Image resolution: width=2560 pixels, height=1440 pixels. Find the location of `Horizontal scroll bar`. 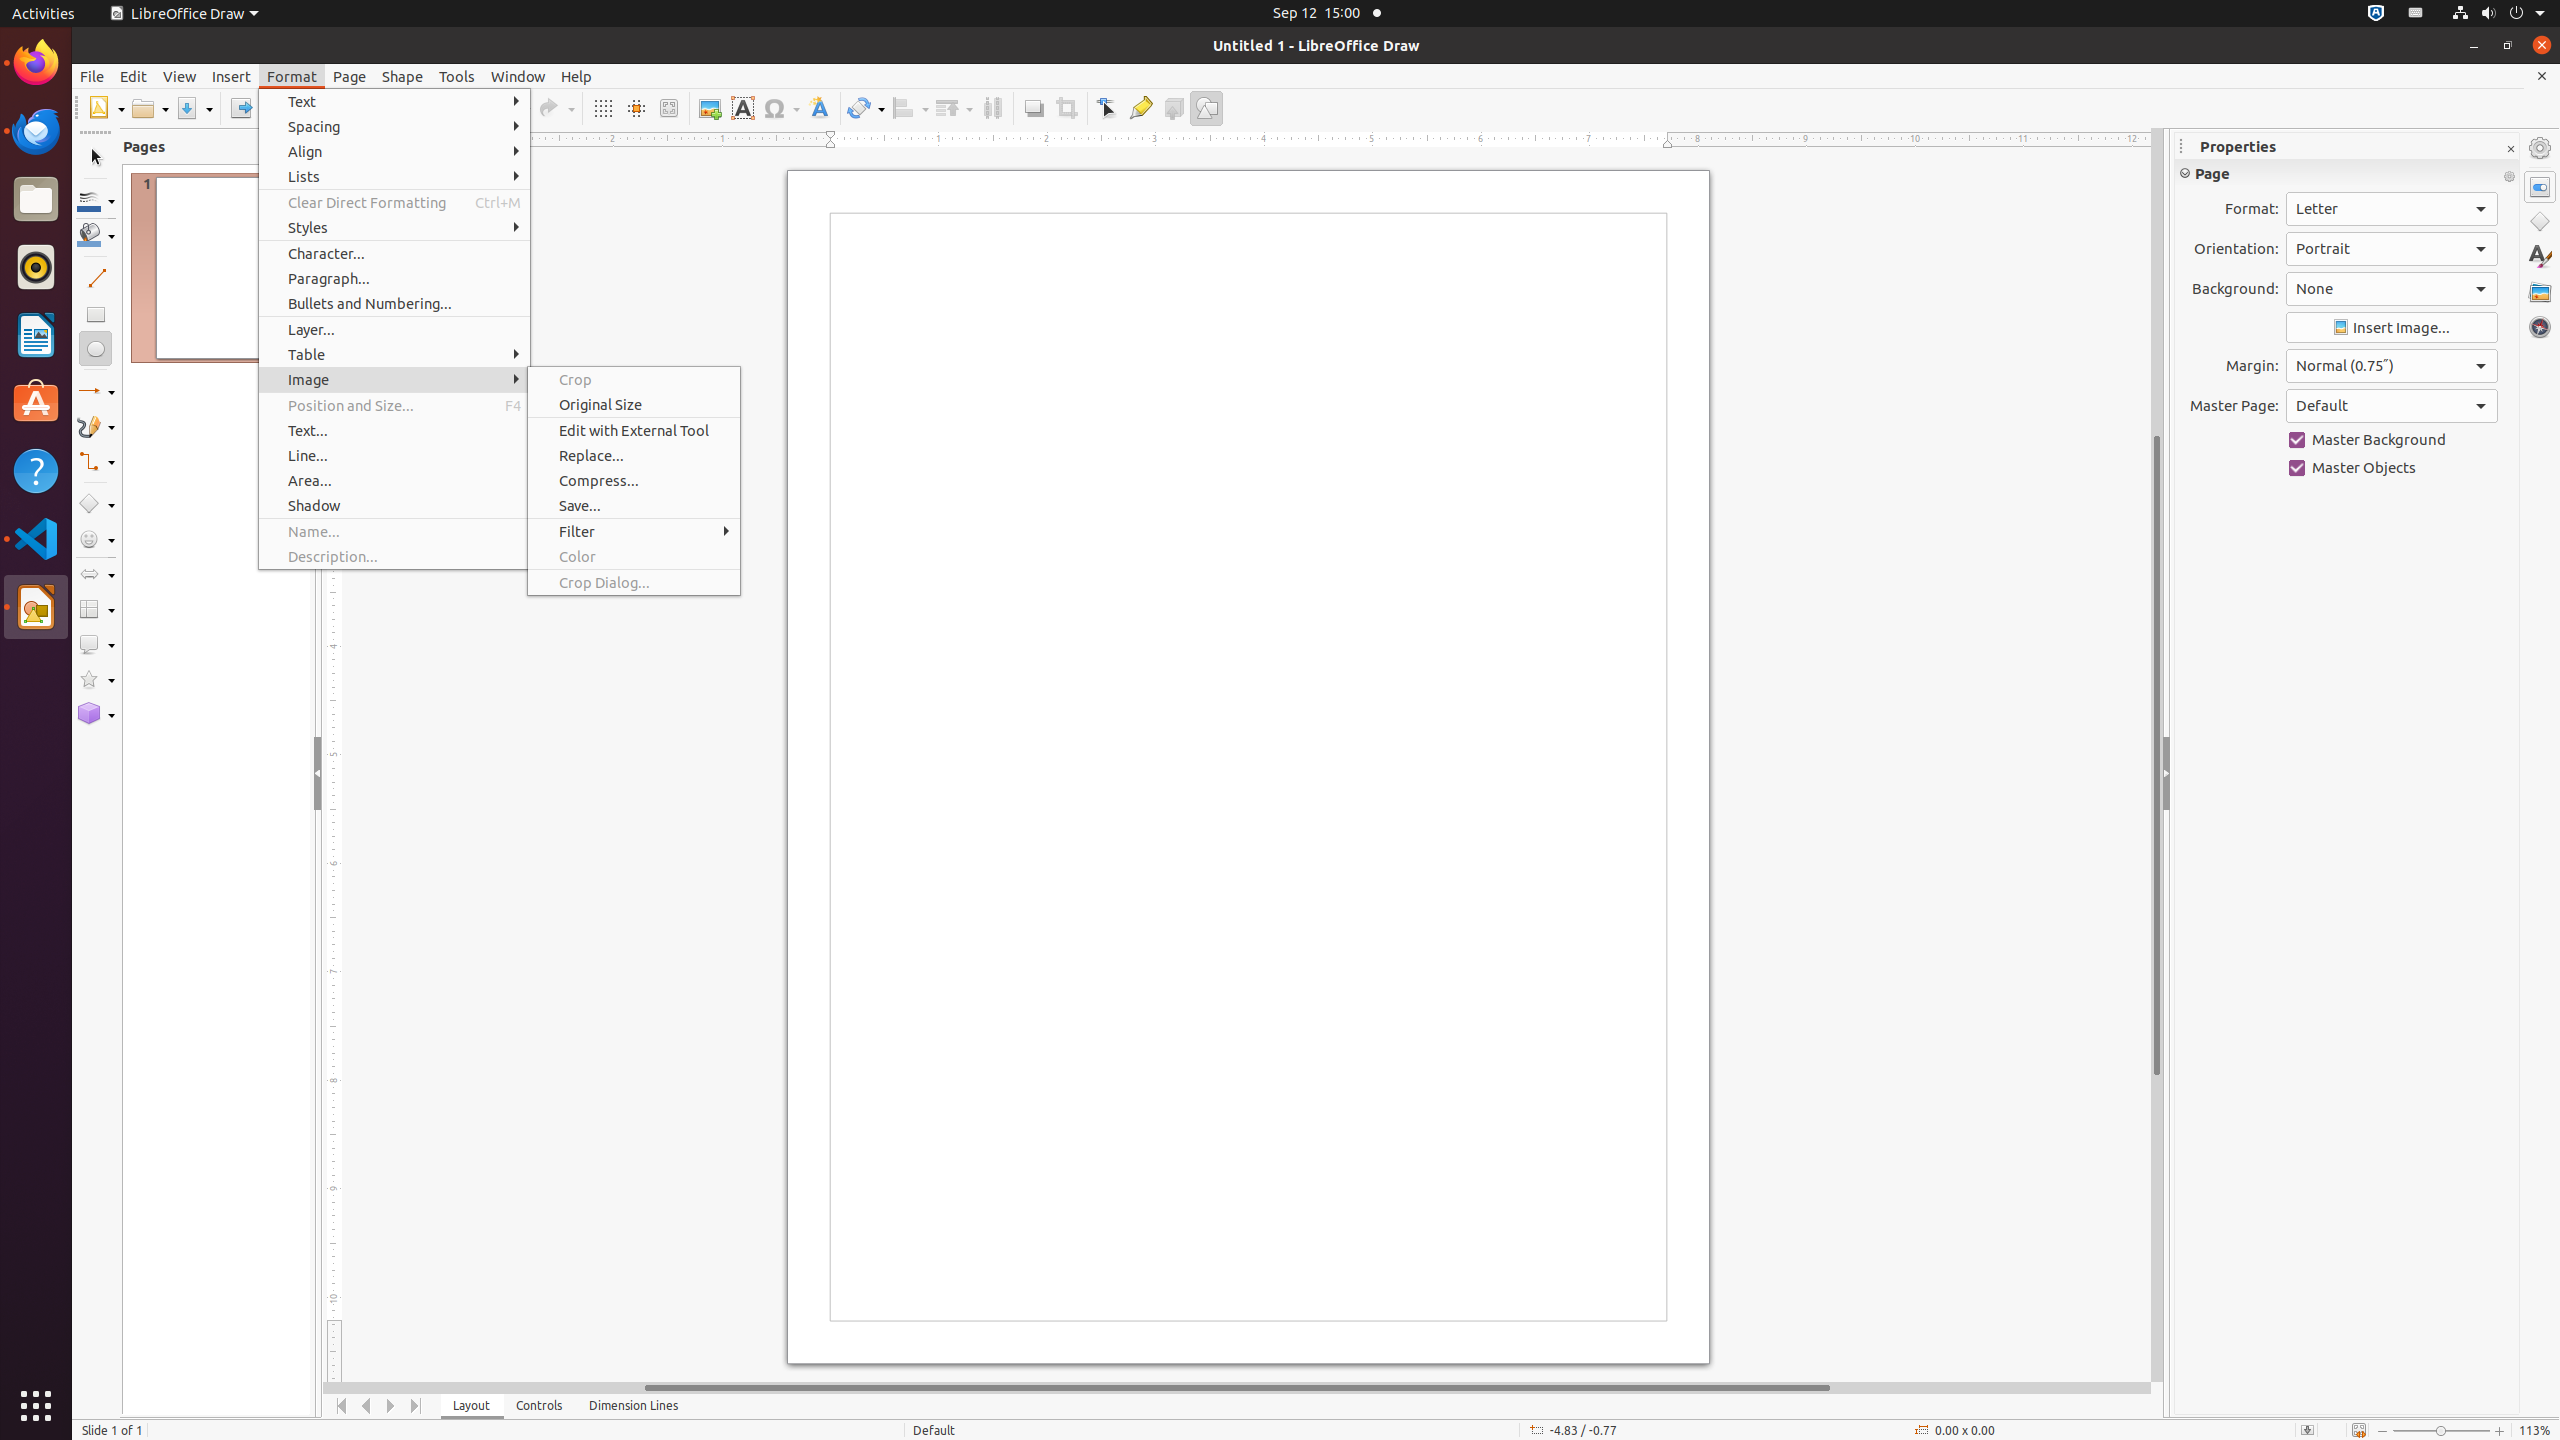

Horizontal scroll bar is located at coordinates (1237, 1388).